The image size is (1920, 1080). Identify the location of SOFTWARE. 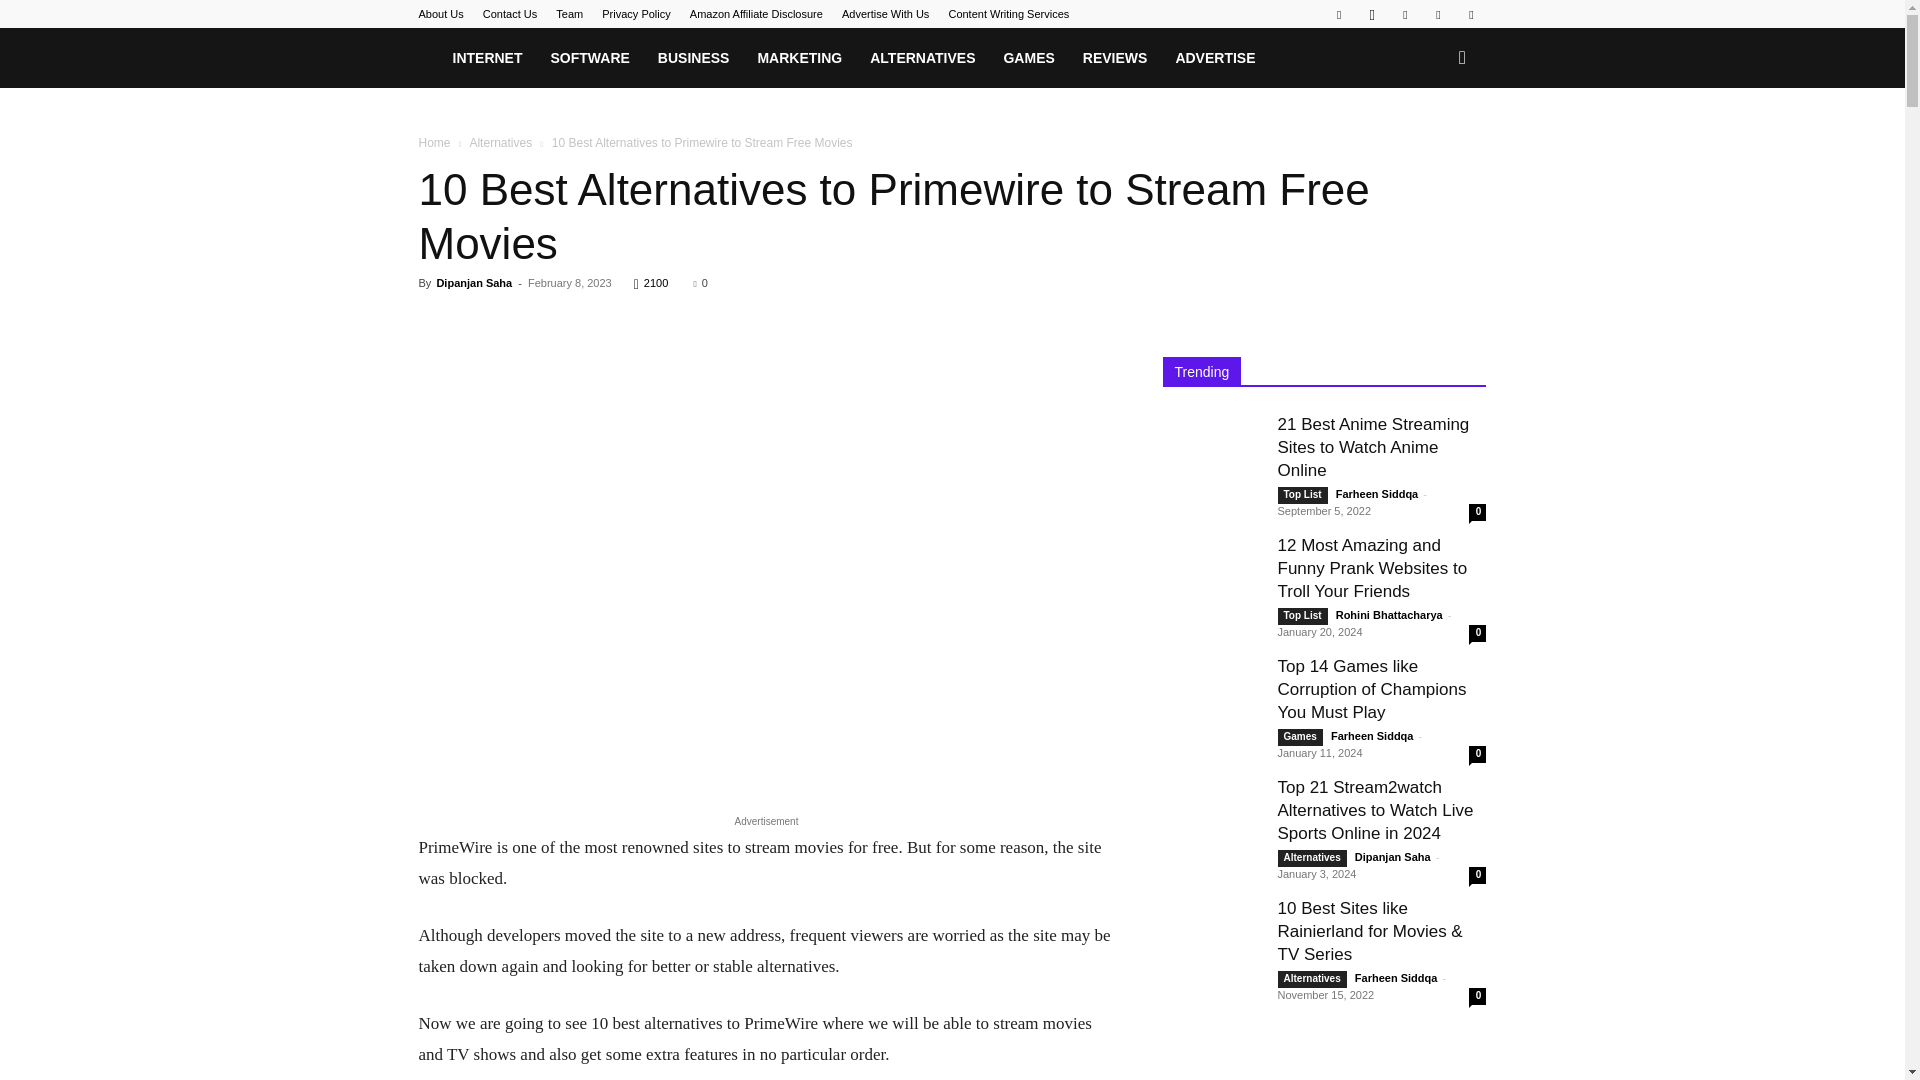
(589, 58).